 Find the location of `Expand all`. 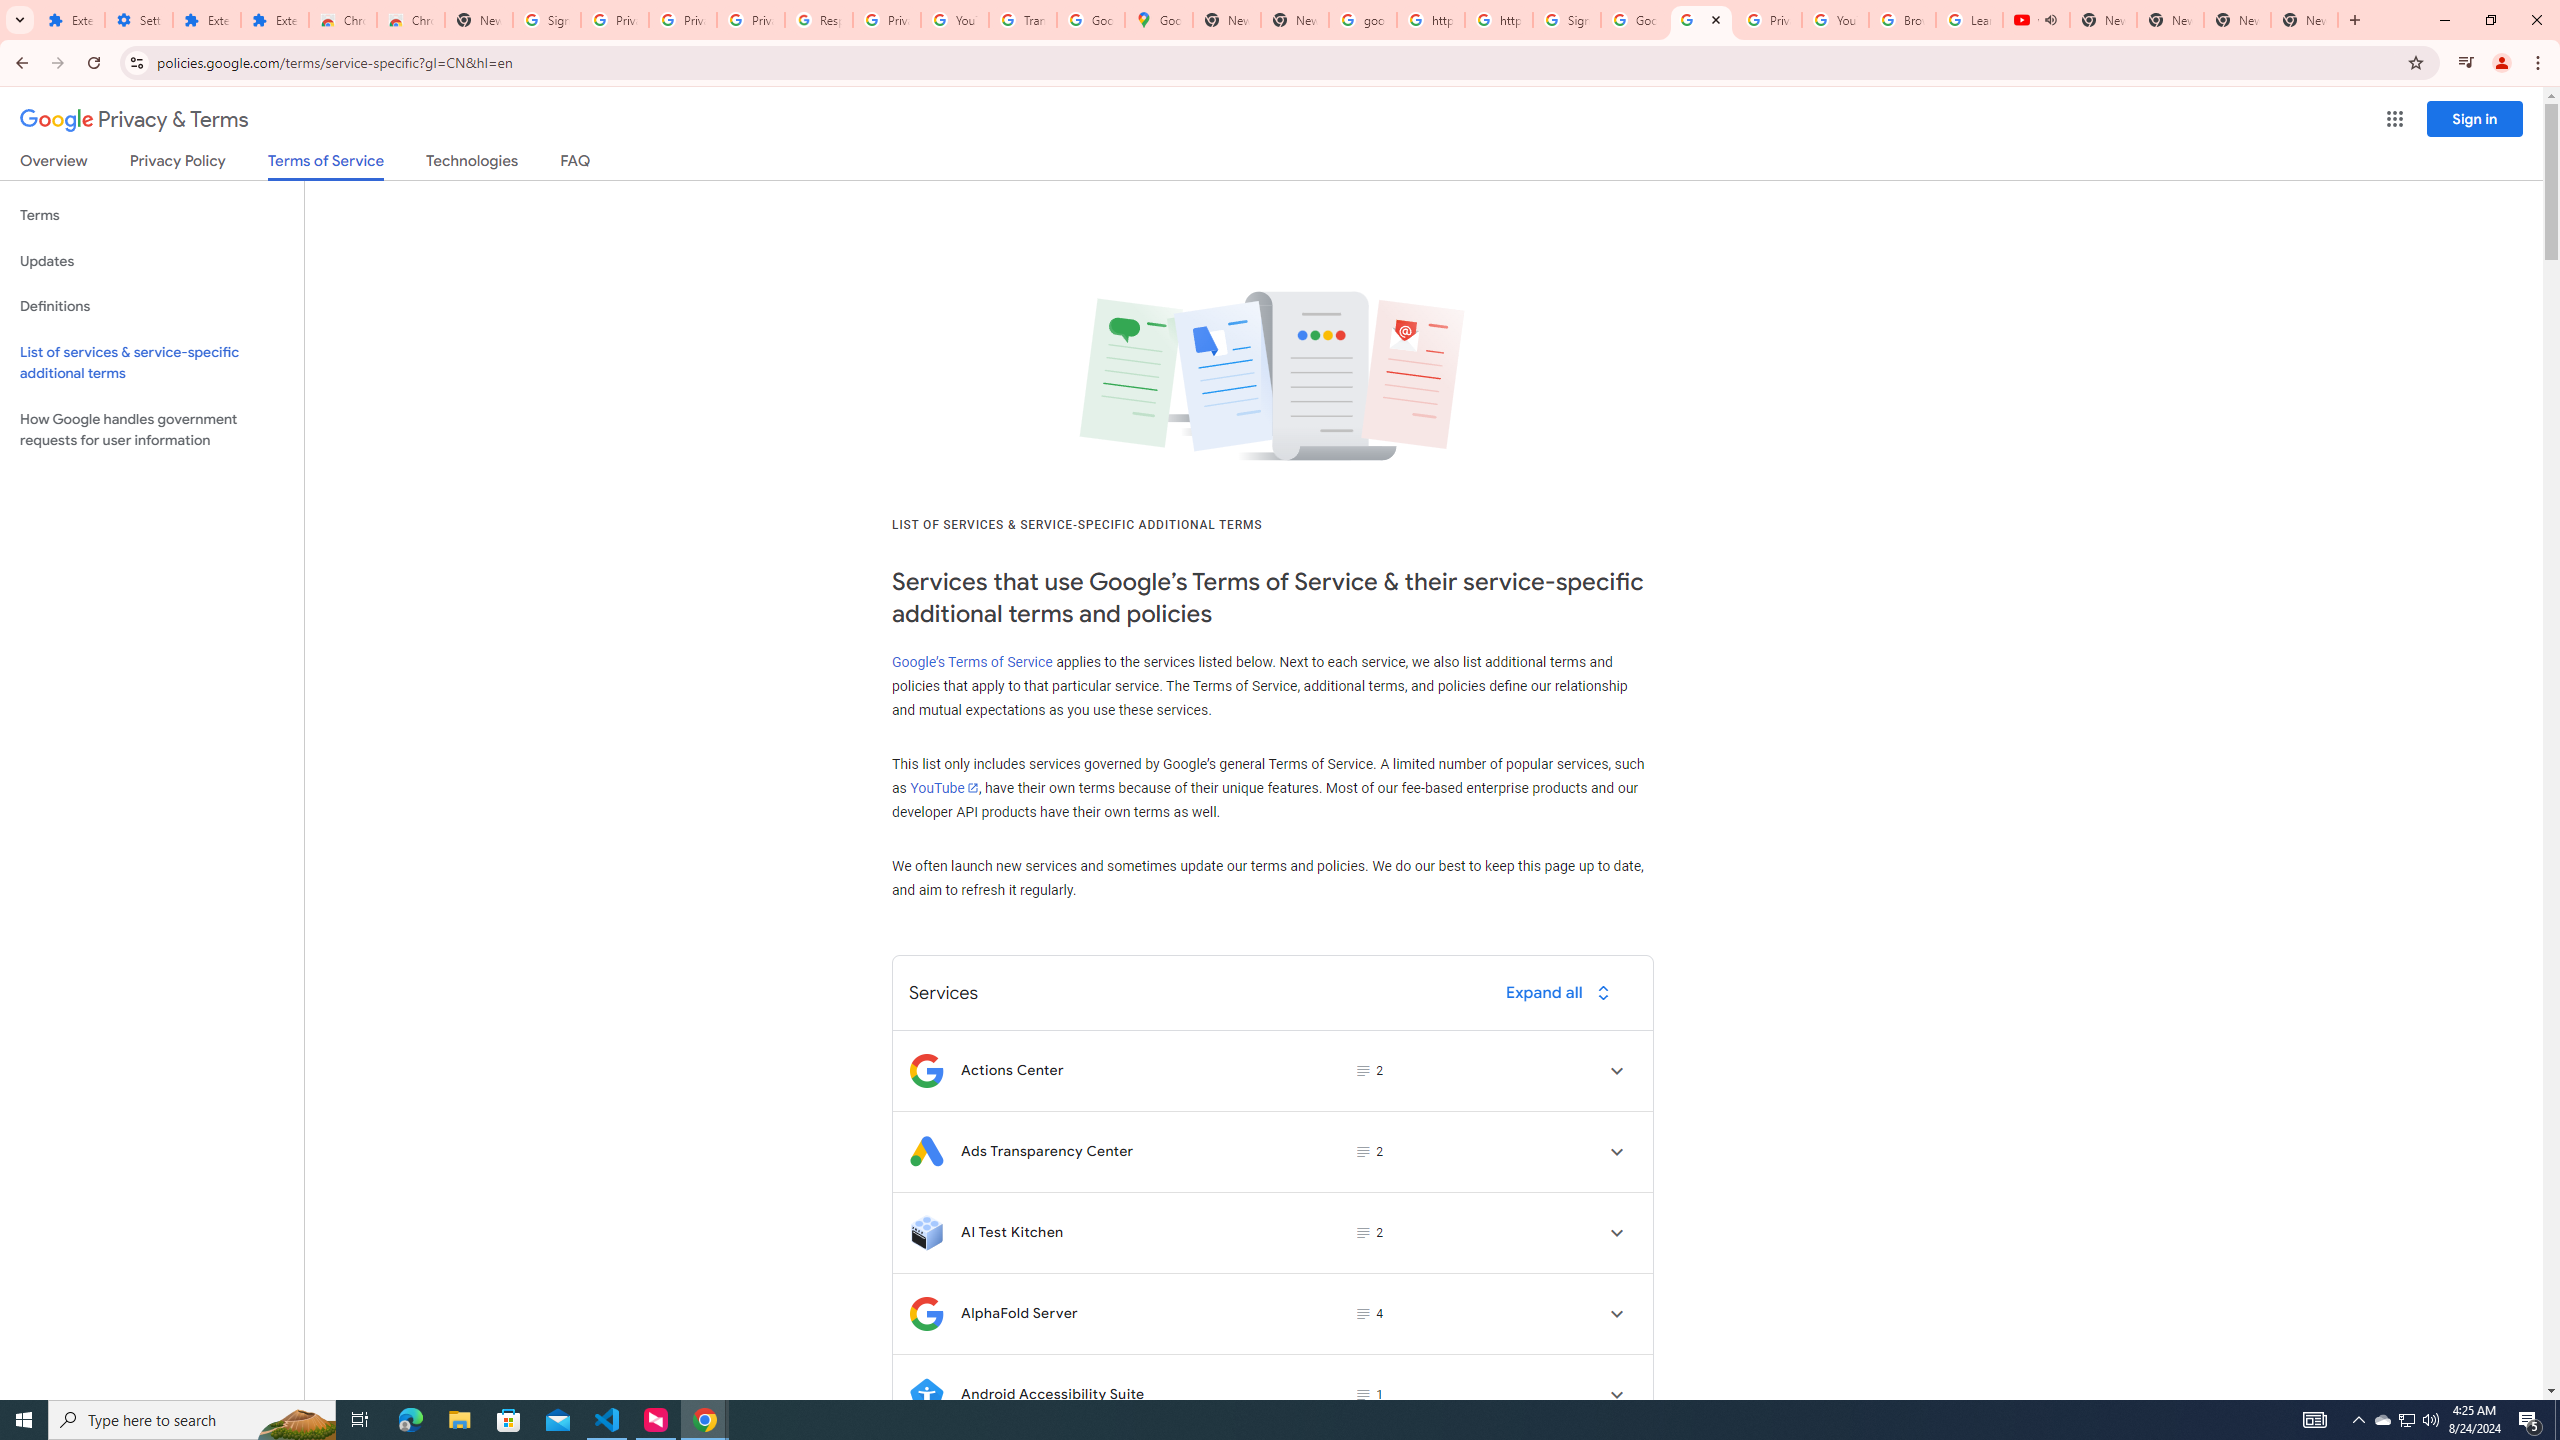

Expand all is located at coordinates (1562, 992).